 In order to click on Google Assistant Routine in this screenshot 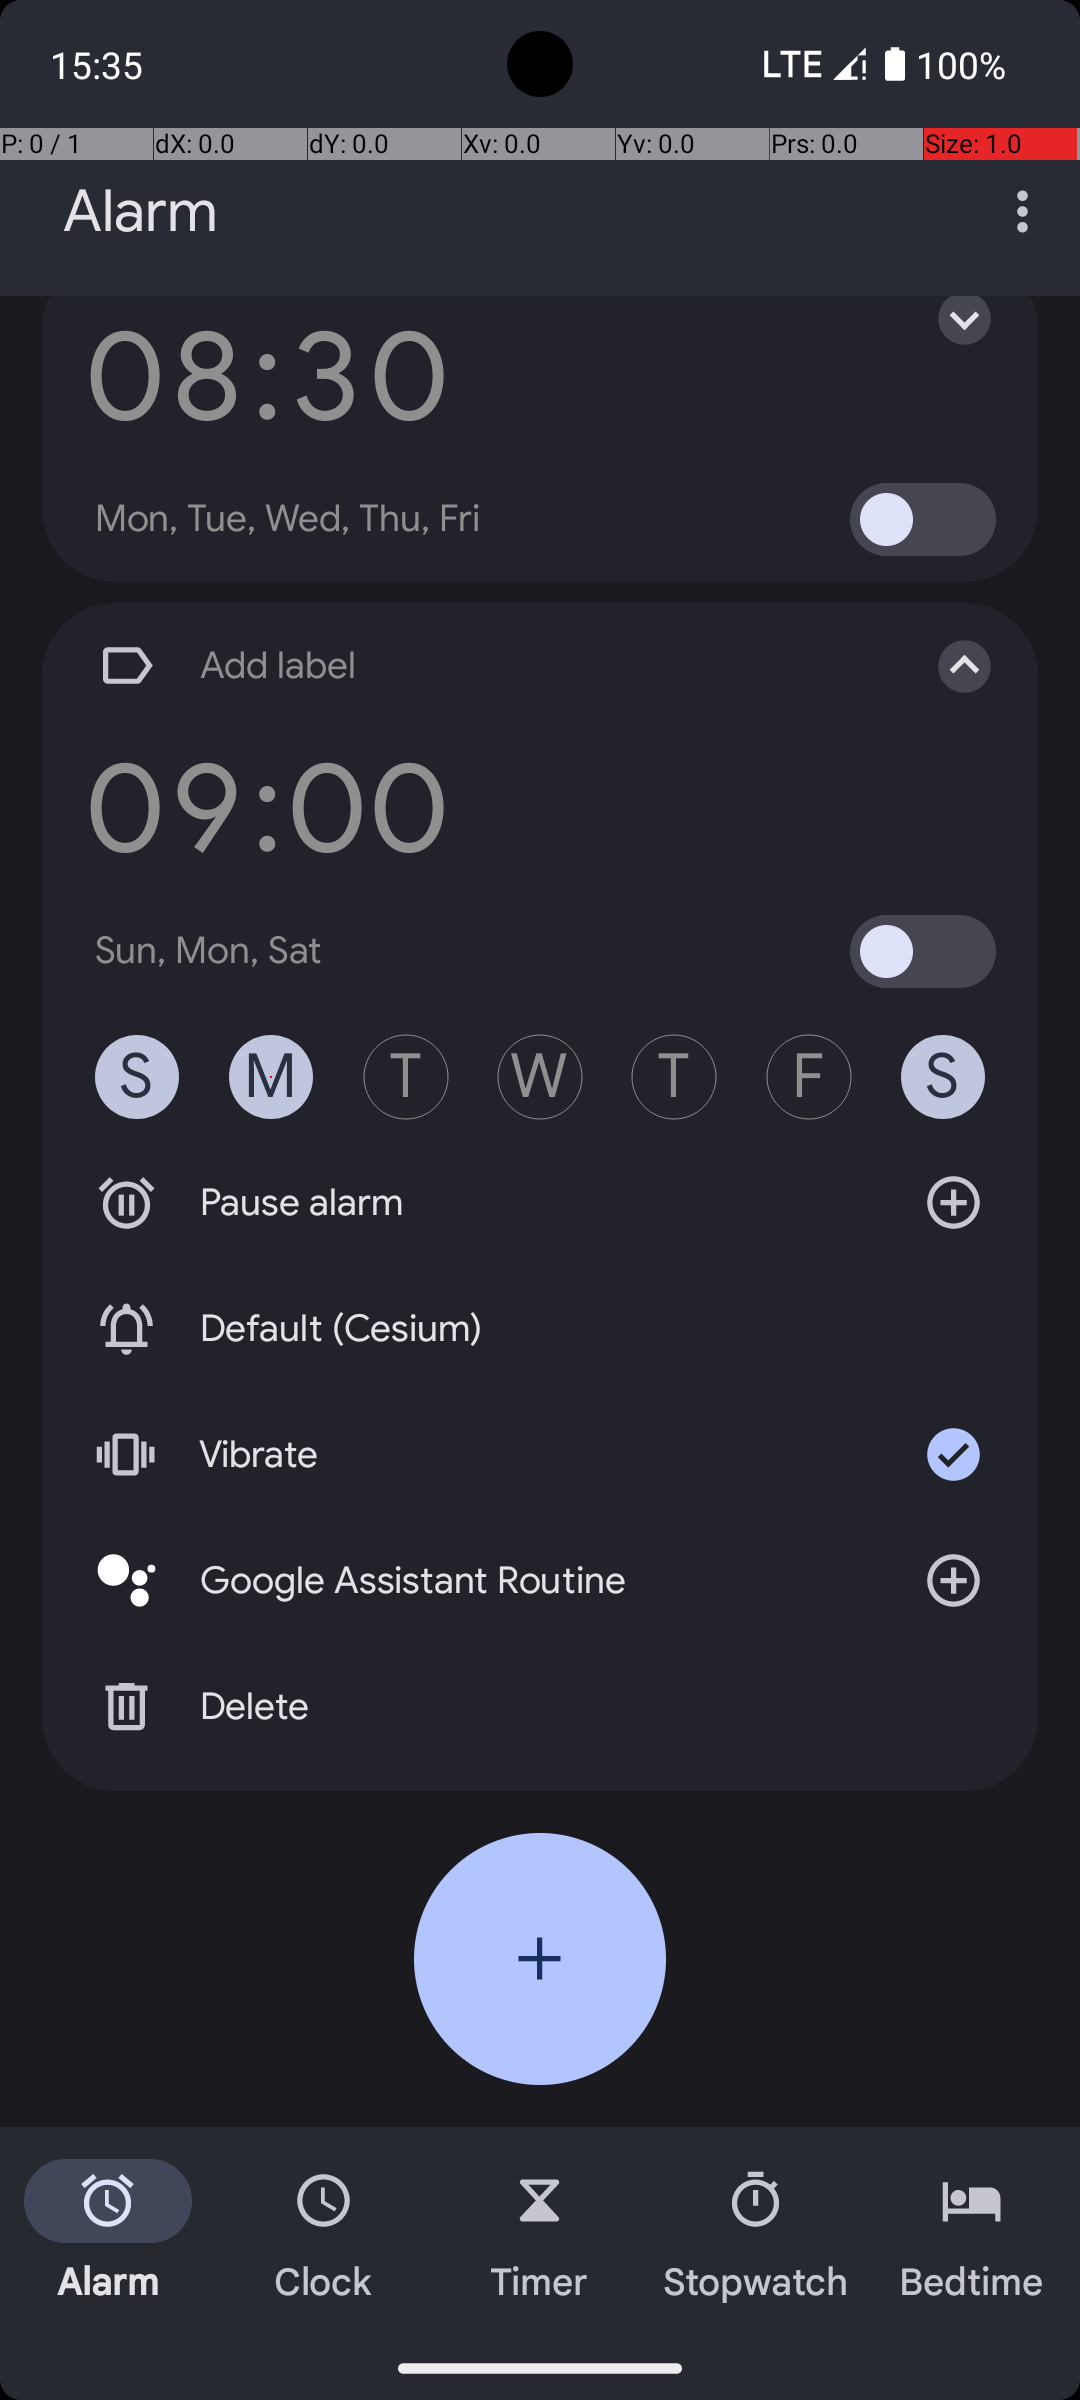, I will do `click(540, 1580)`.